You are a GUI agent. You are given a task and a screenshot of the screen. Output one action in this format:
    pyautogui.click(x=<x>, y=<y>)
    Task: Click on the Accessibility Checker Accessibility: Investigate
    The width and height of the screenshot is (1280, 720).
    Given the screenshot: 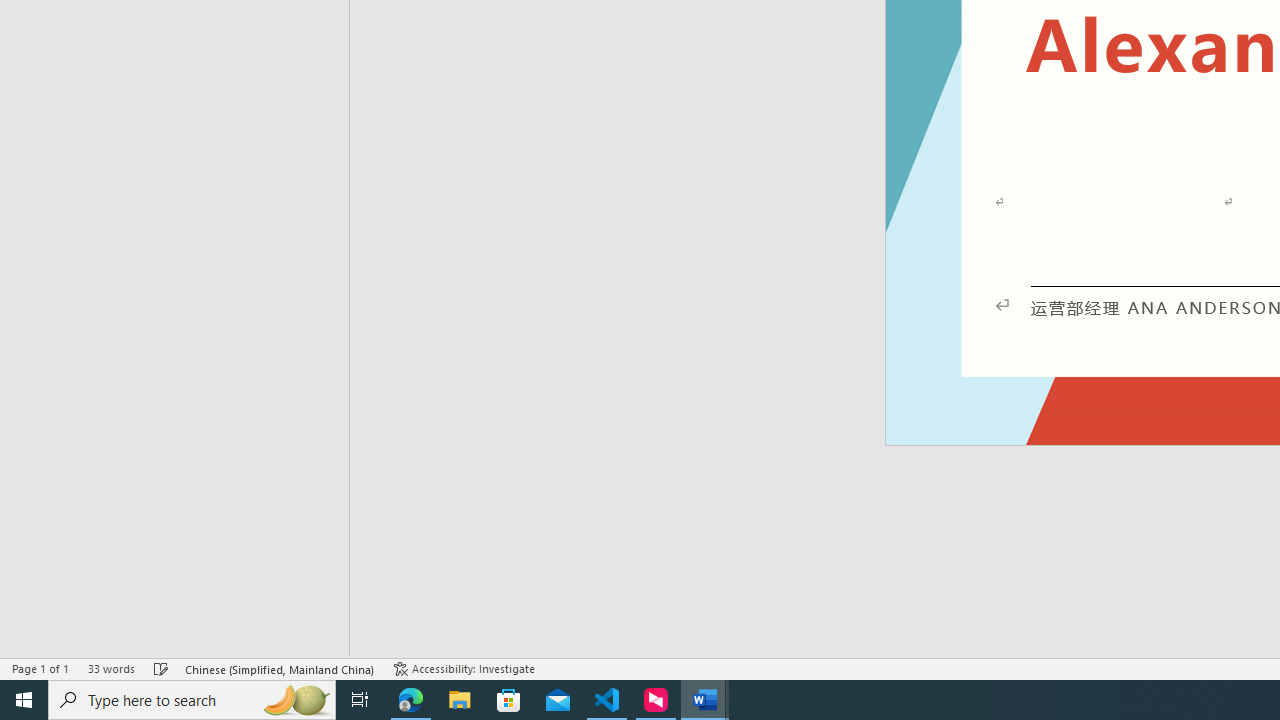 What is the action you would take?
    pyautogui.click(x=464, y=668)
    